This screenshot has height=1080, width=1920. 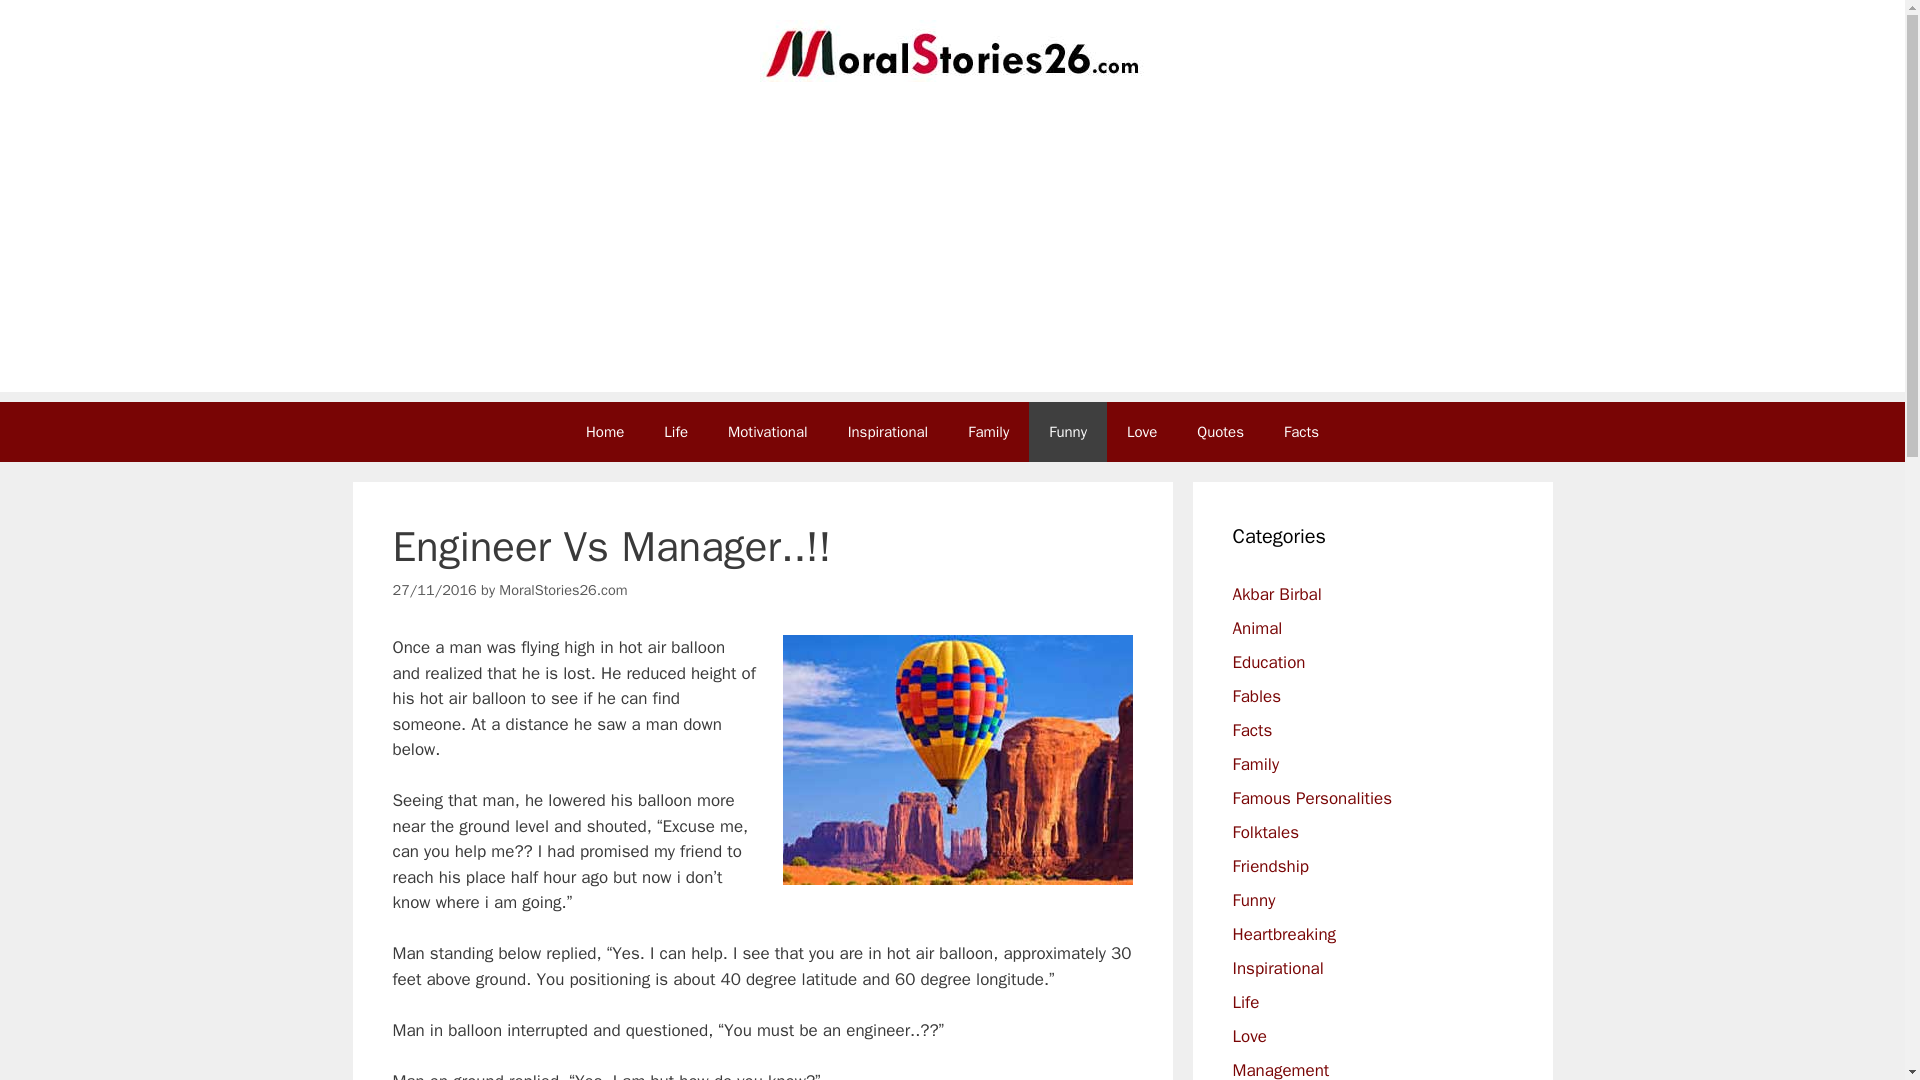 What do you see at coordinates (768, 432) in the screenshot?
I see `Motivational` at bounding box center [768, 432].